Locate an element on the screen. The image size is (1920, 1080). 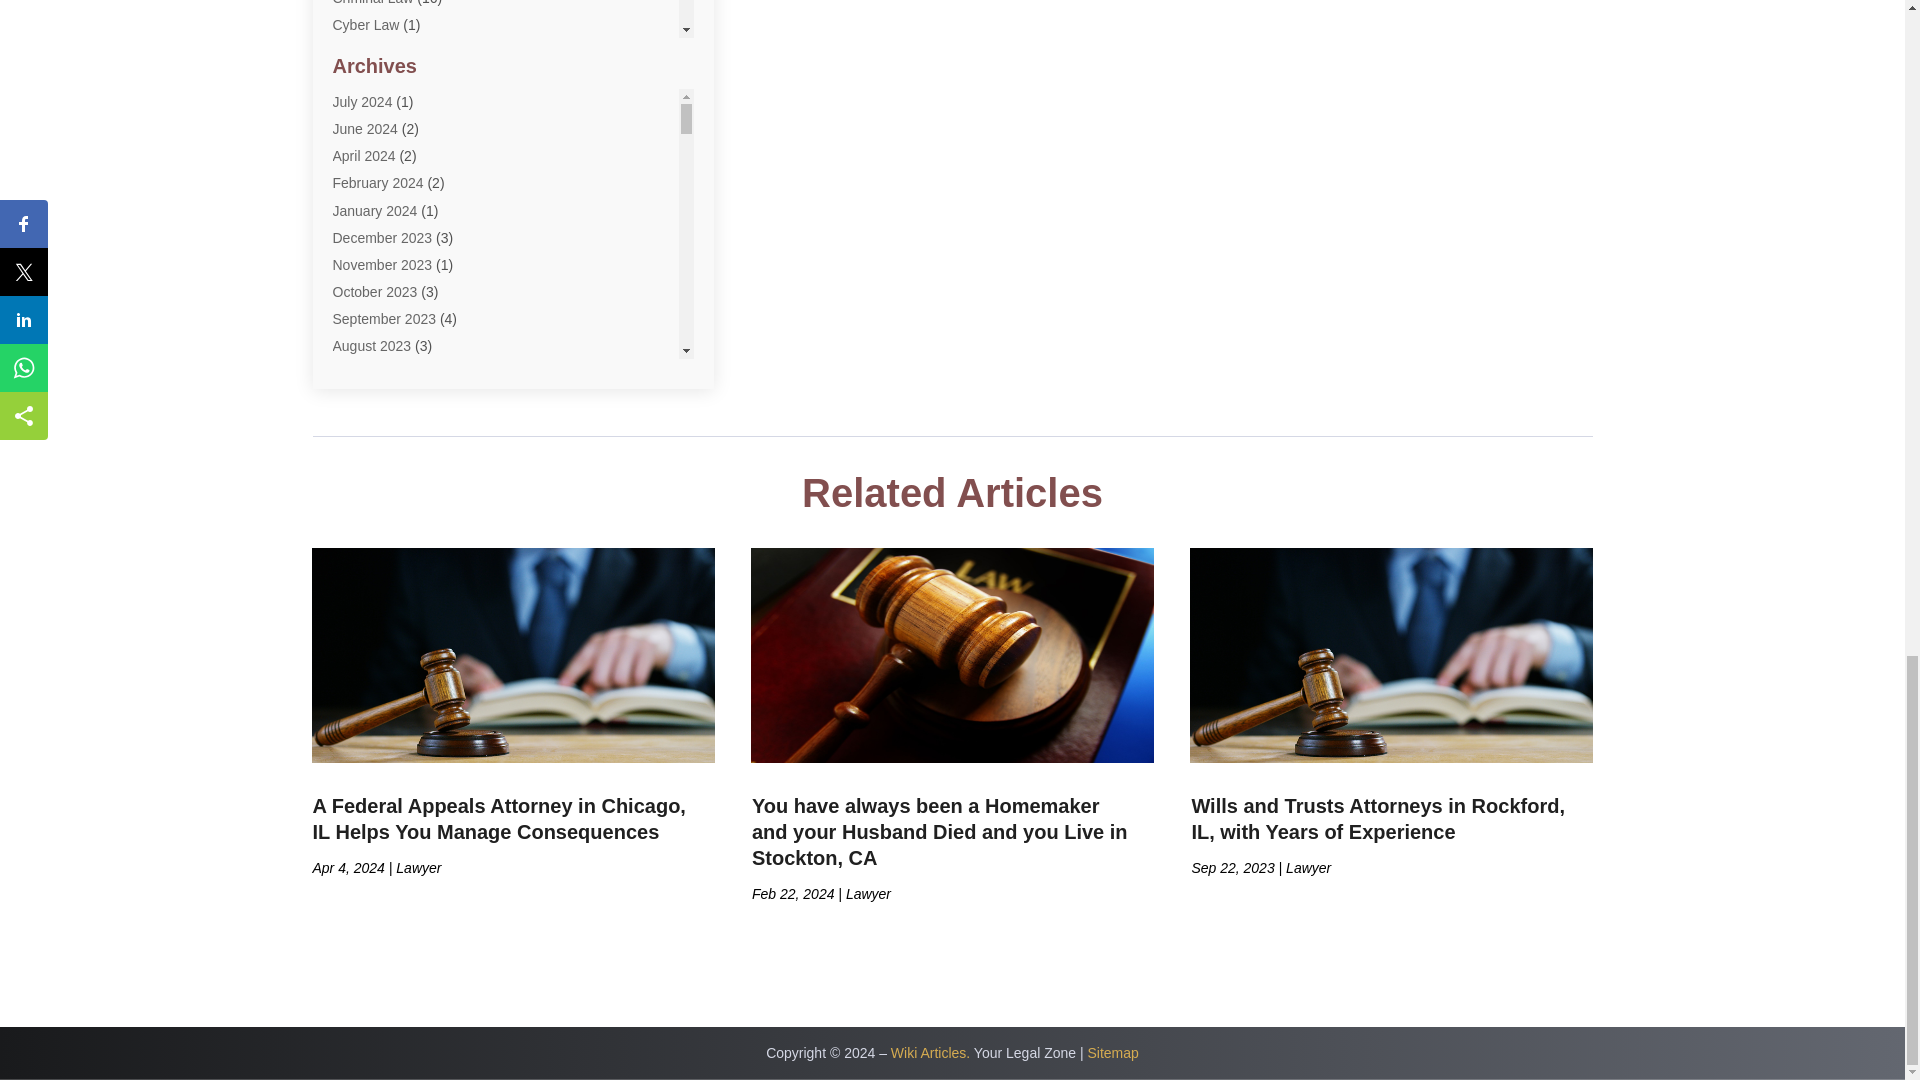
Employment Law is located at coordinates (386, 160).